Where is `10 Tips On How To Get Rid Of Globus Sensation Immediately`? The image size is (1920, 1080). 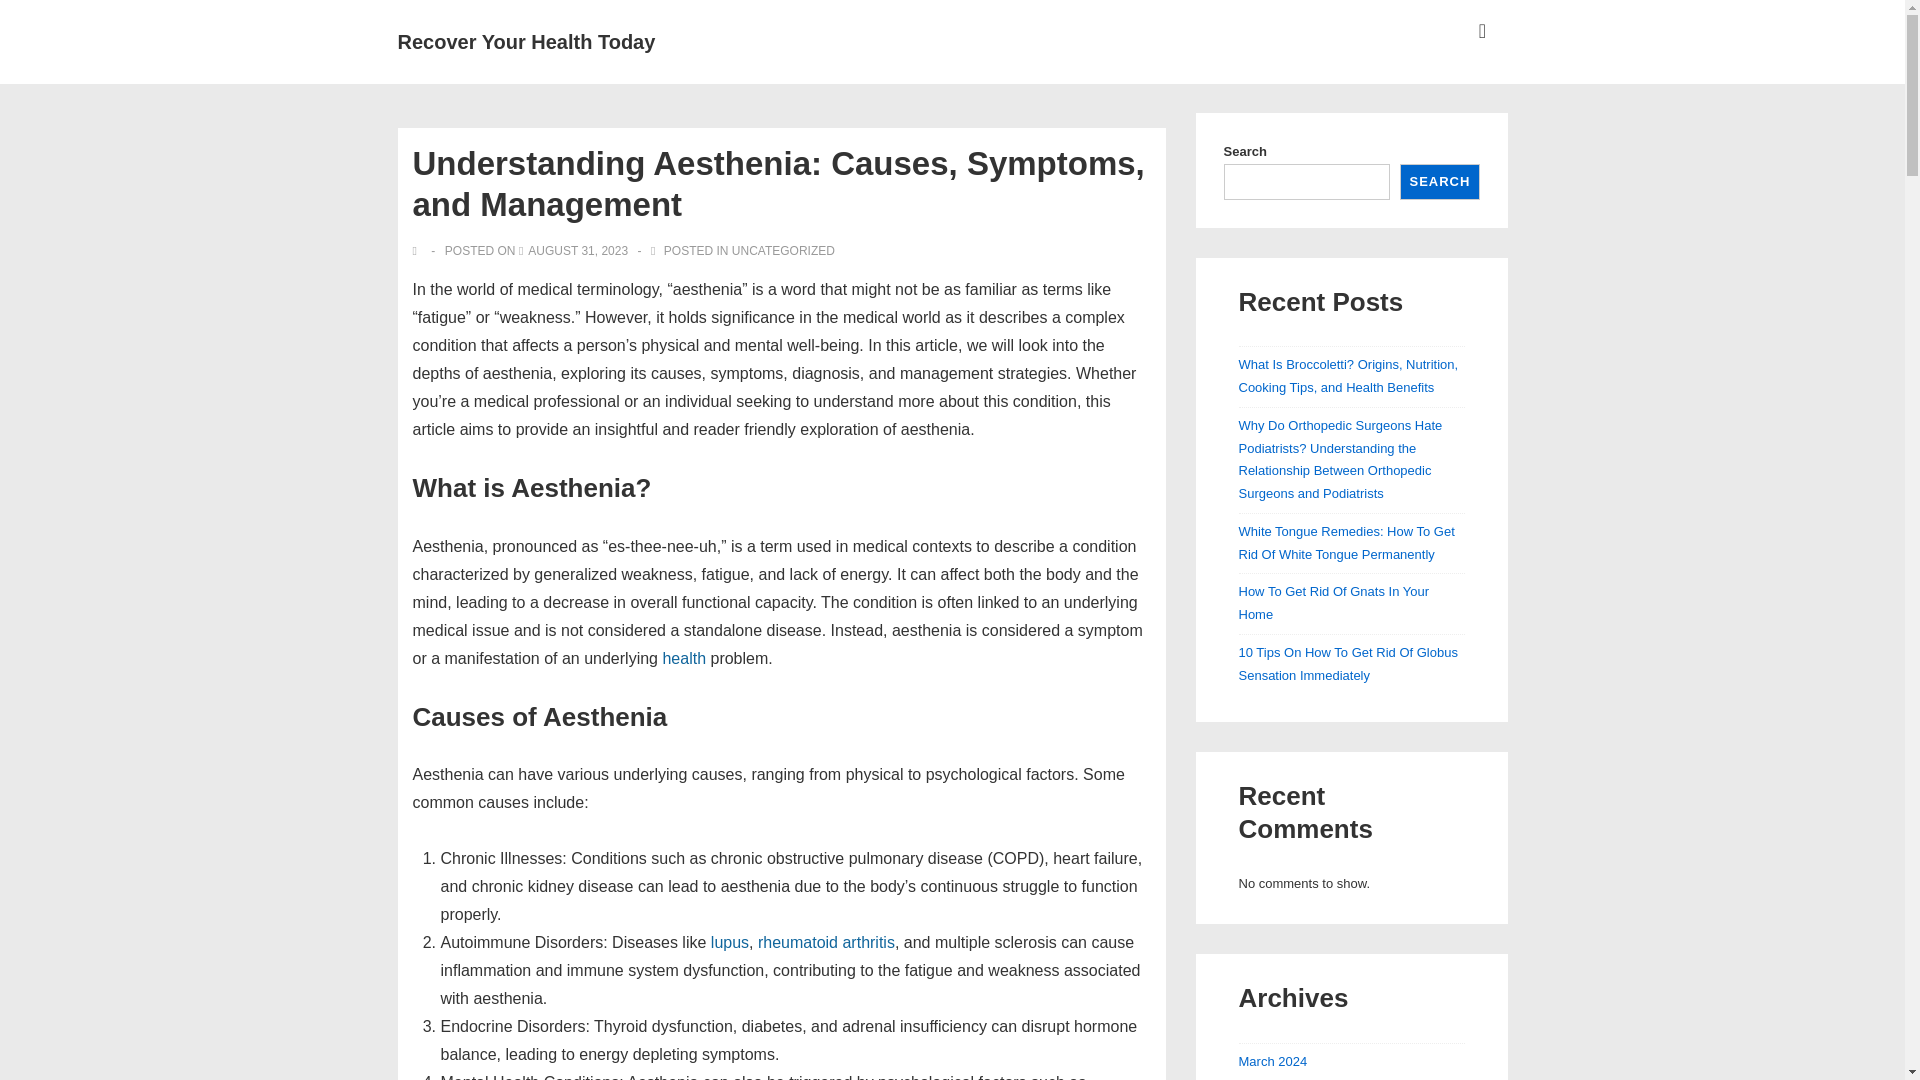
10 Tips On How To Get Rid Of Globus Sensation Immediately is located at coordinates (1348, 663).